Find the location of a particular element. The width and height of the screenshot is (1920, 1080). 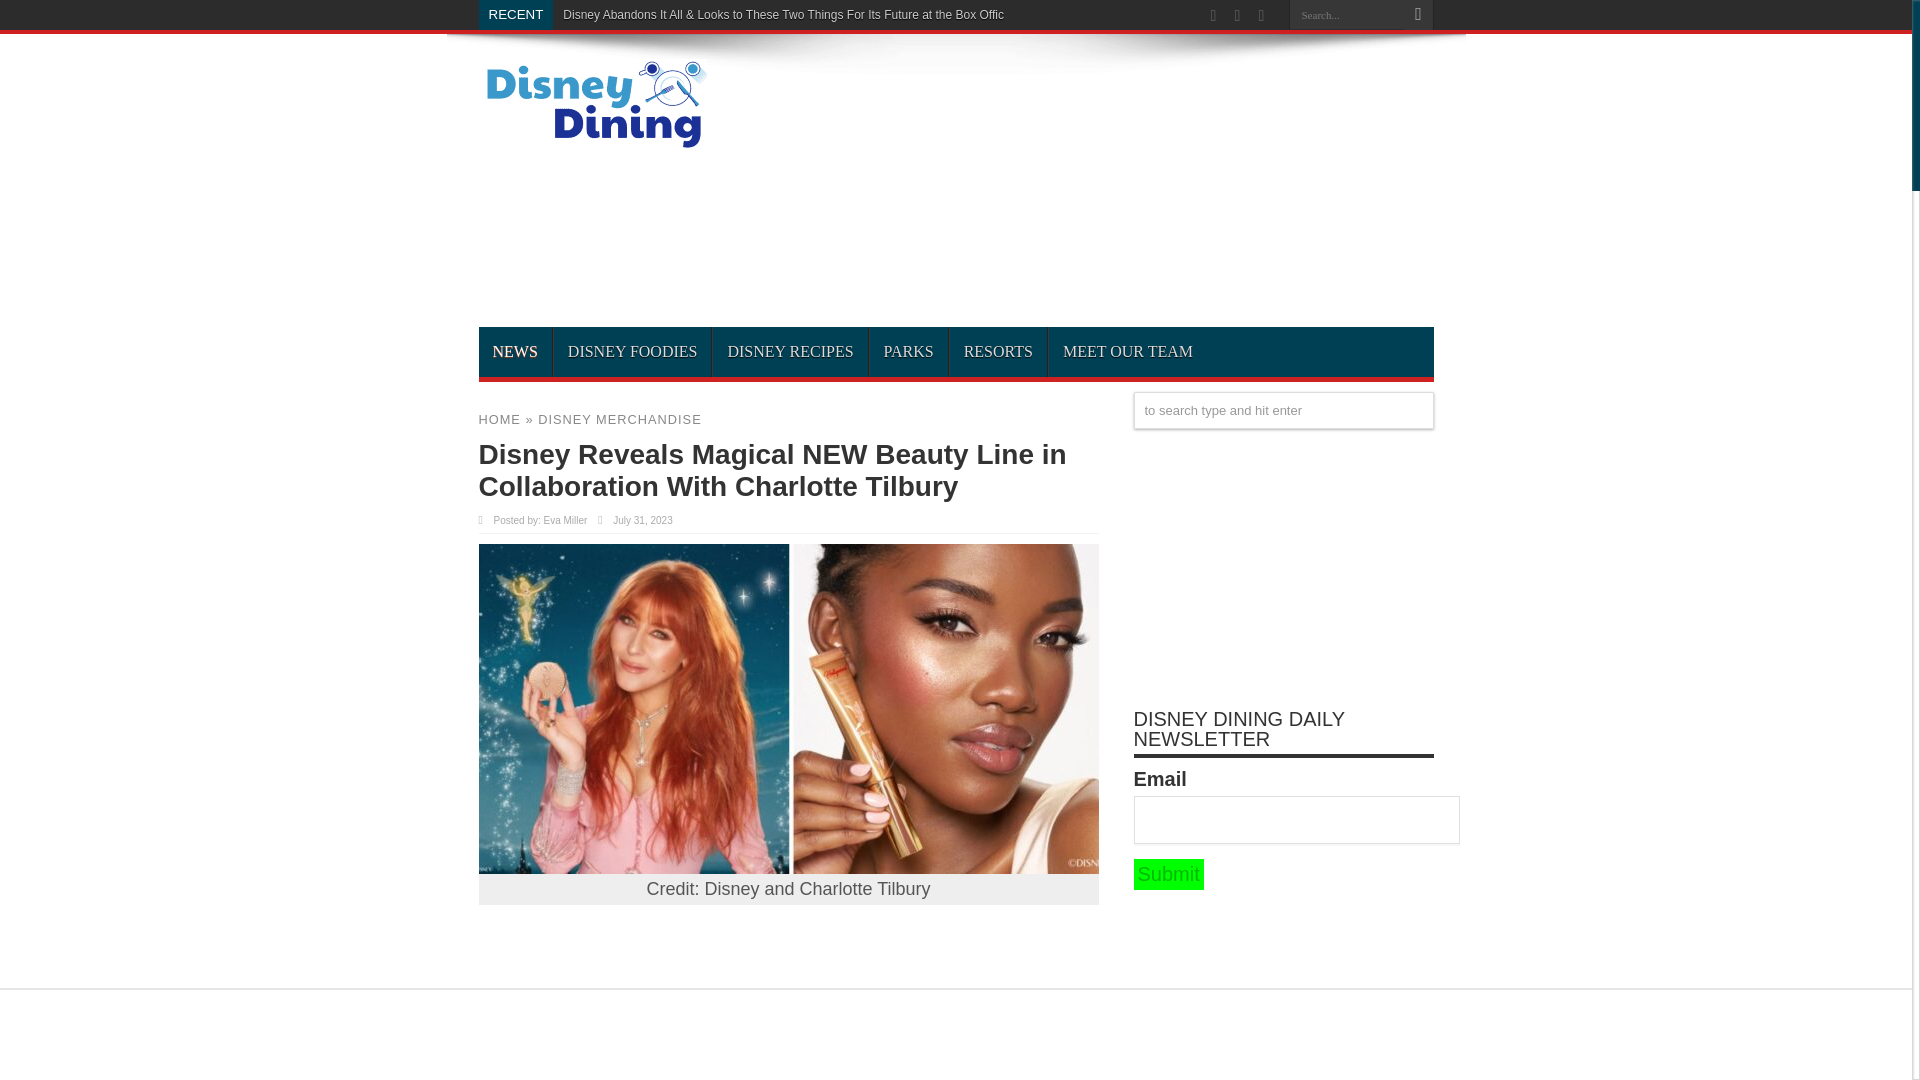

MEET OUR TEAM is located at coordinates (1128, 352).